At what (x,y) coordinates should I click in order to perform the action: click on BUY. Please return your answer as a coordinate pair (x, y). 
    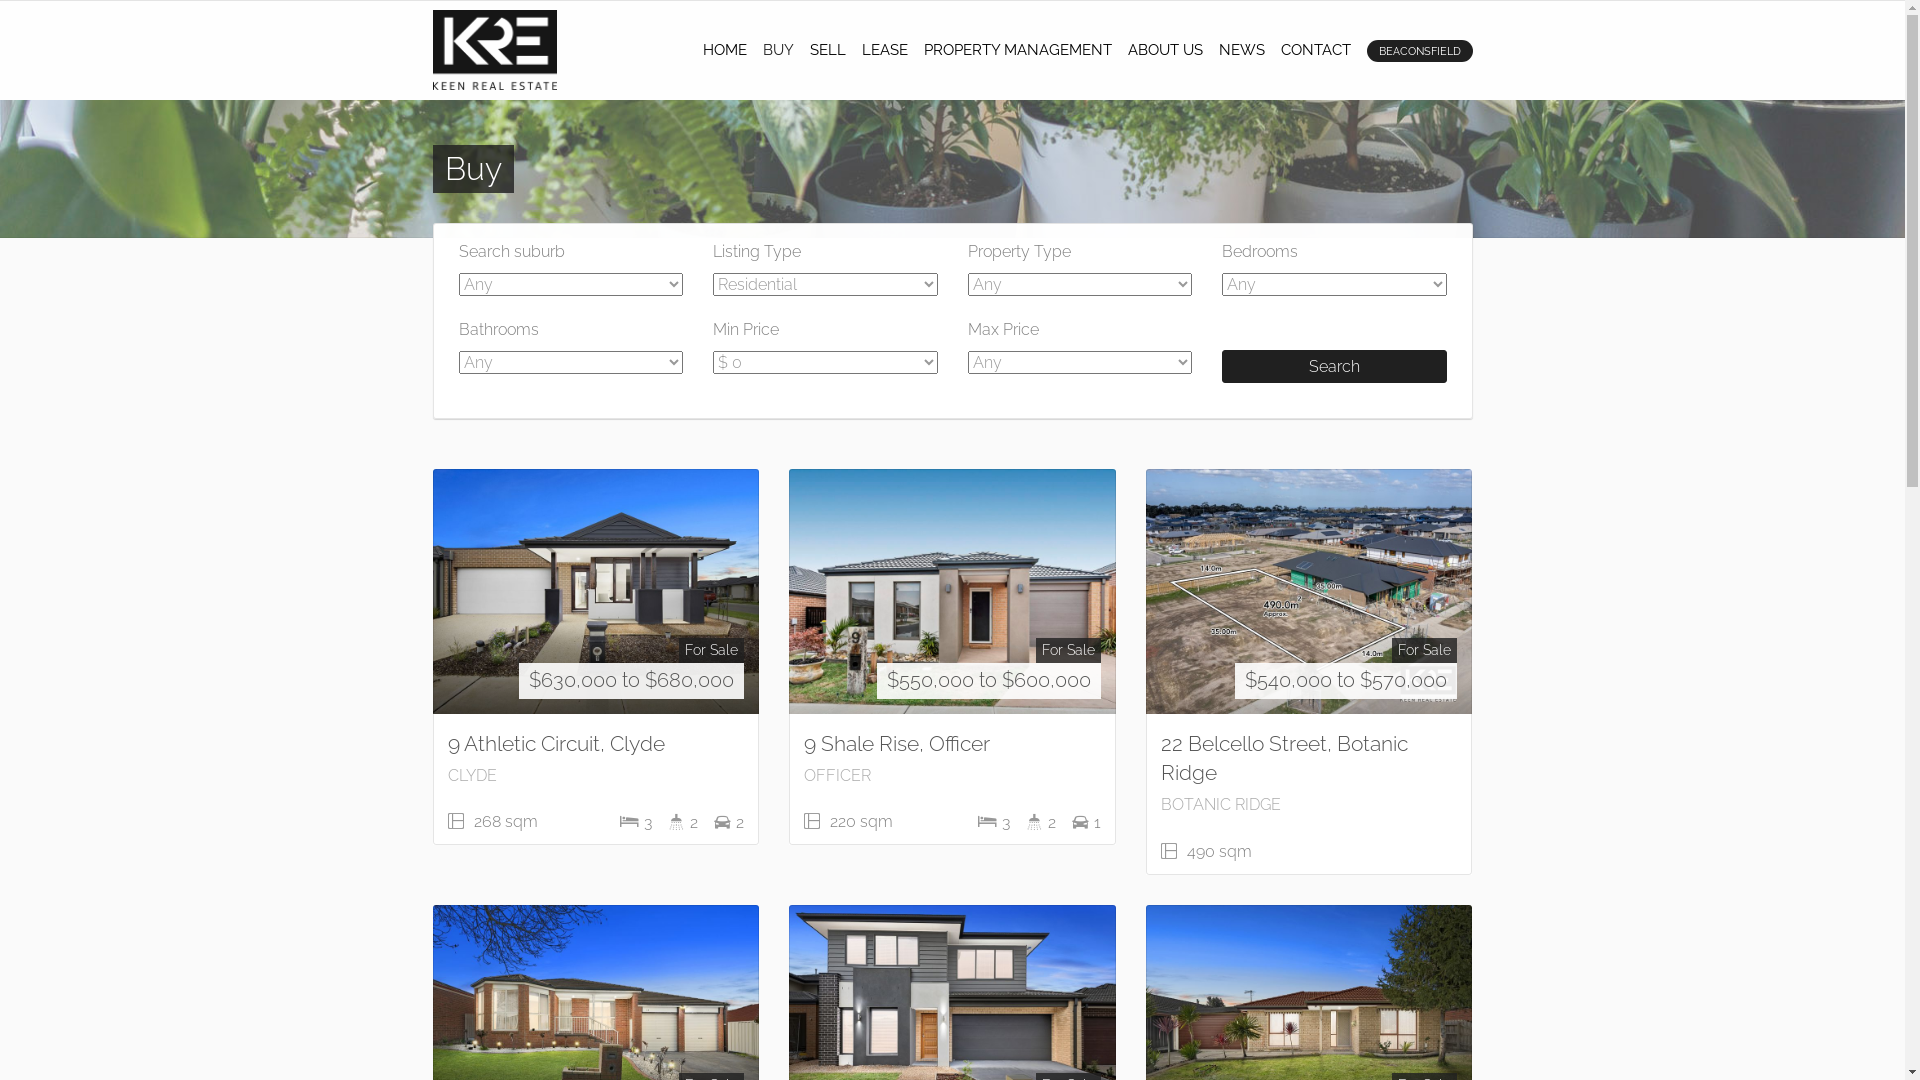
    Looking at the image, I should click on (778, 50).